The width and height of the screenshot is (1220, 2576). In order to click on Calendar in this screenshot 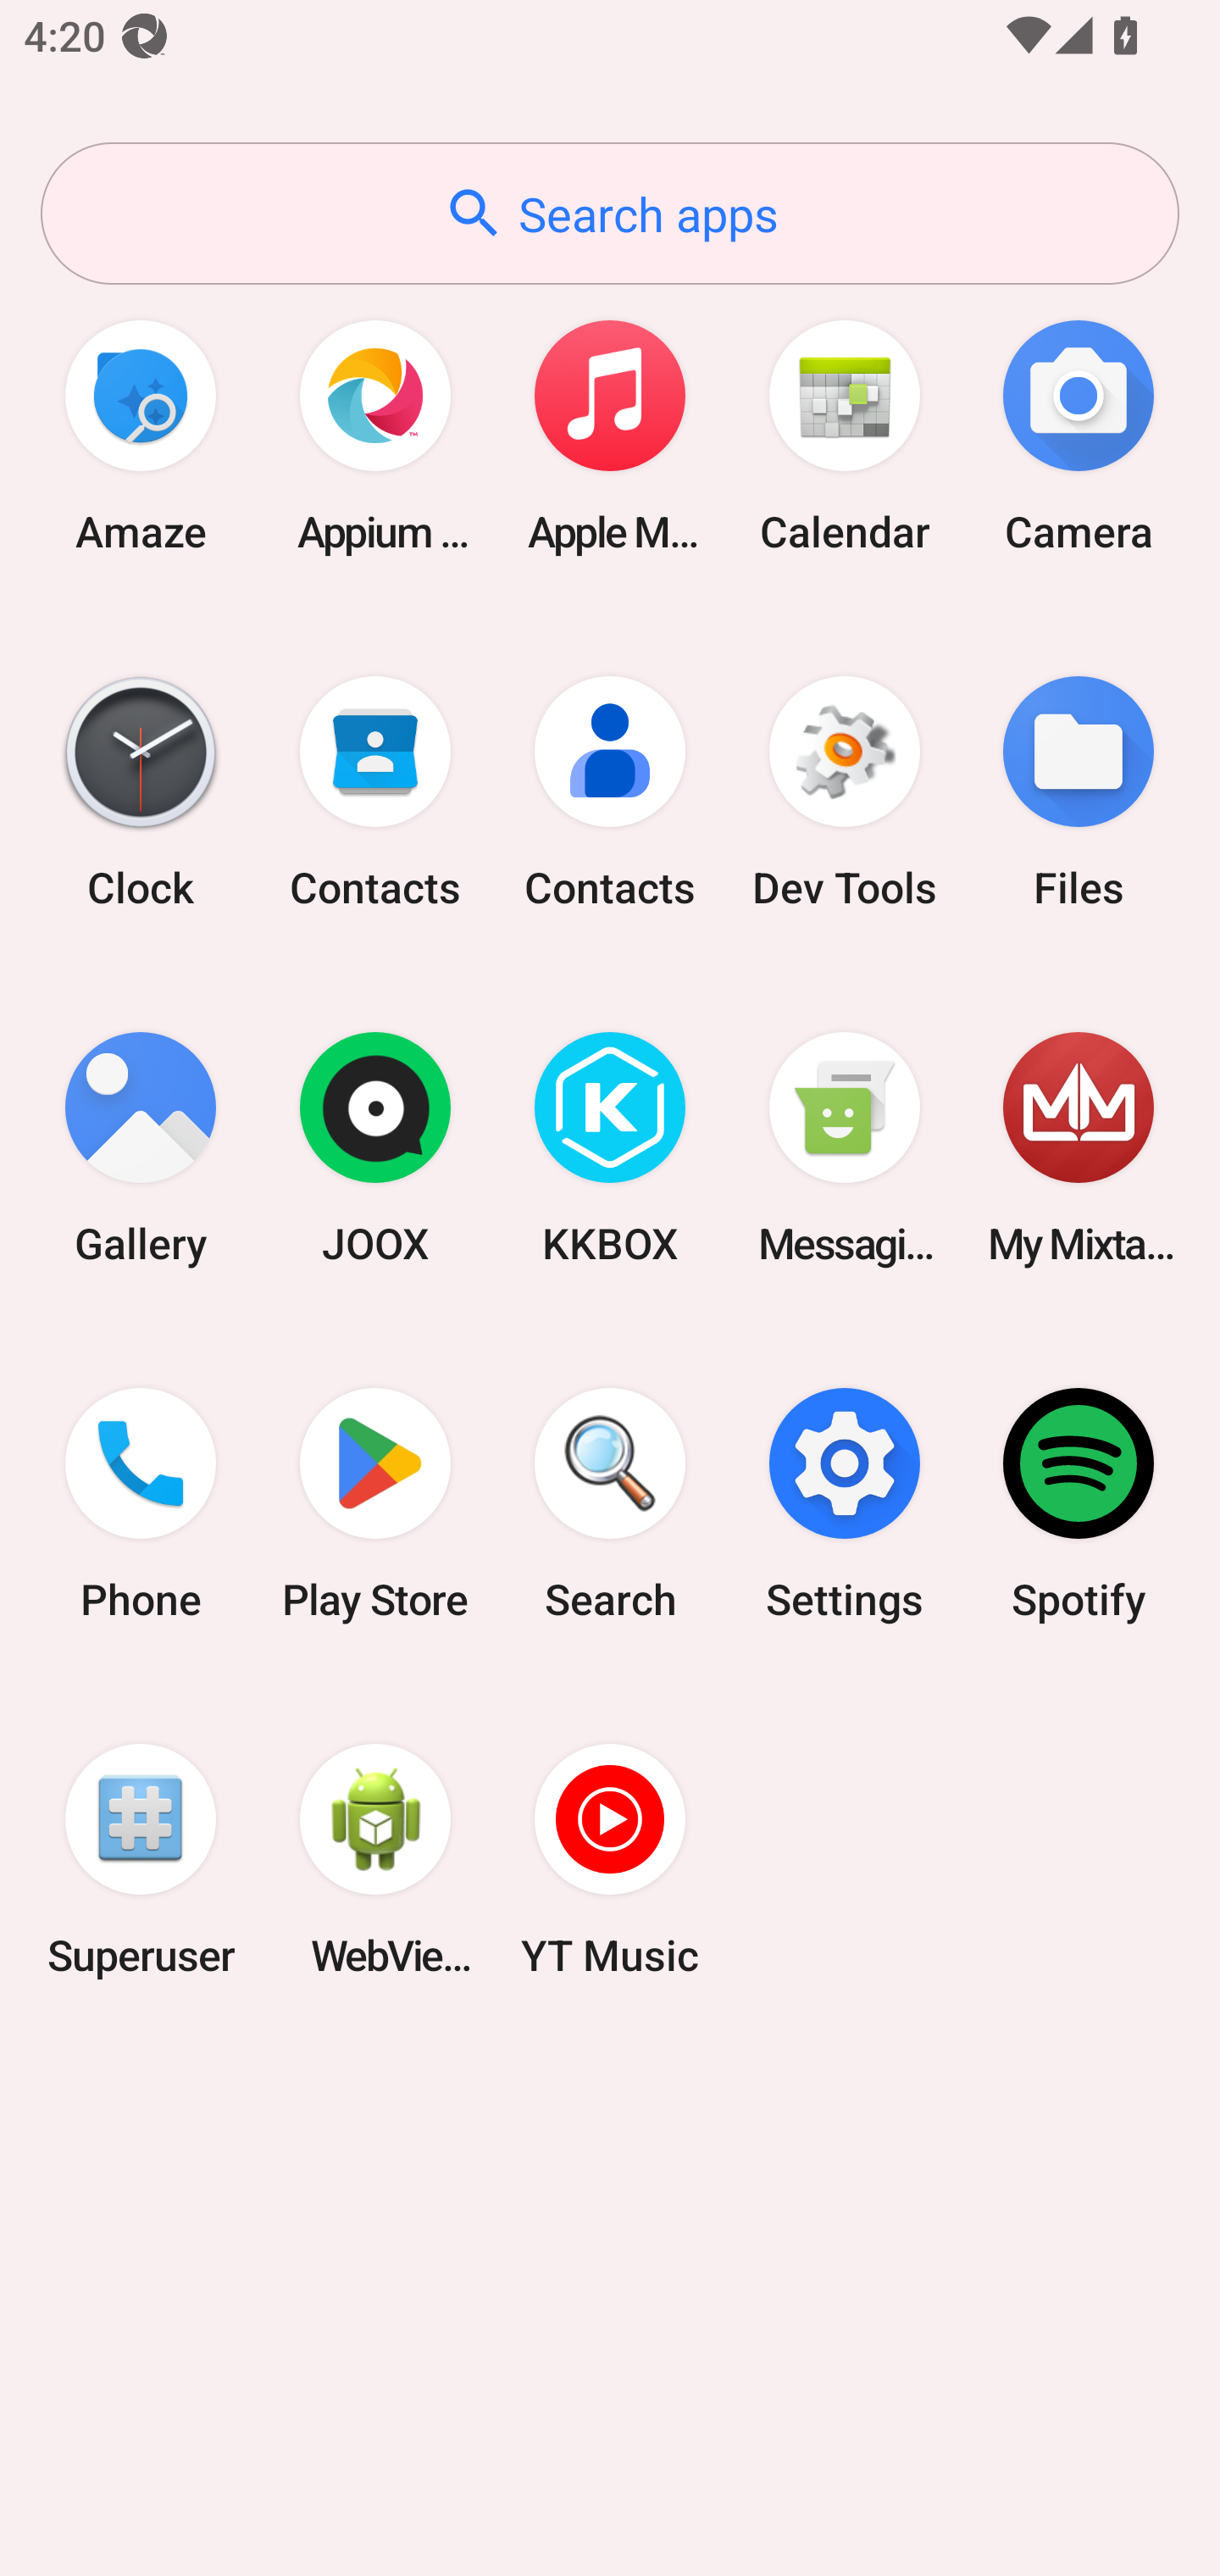, I will do `click(844, 436)`.